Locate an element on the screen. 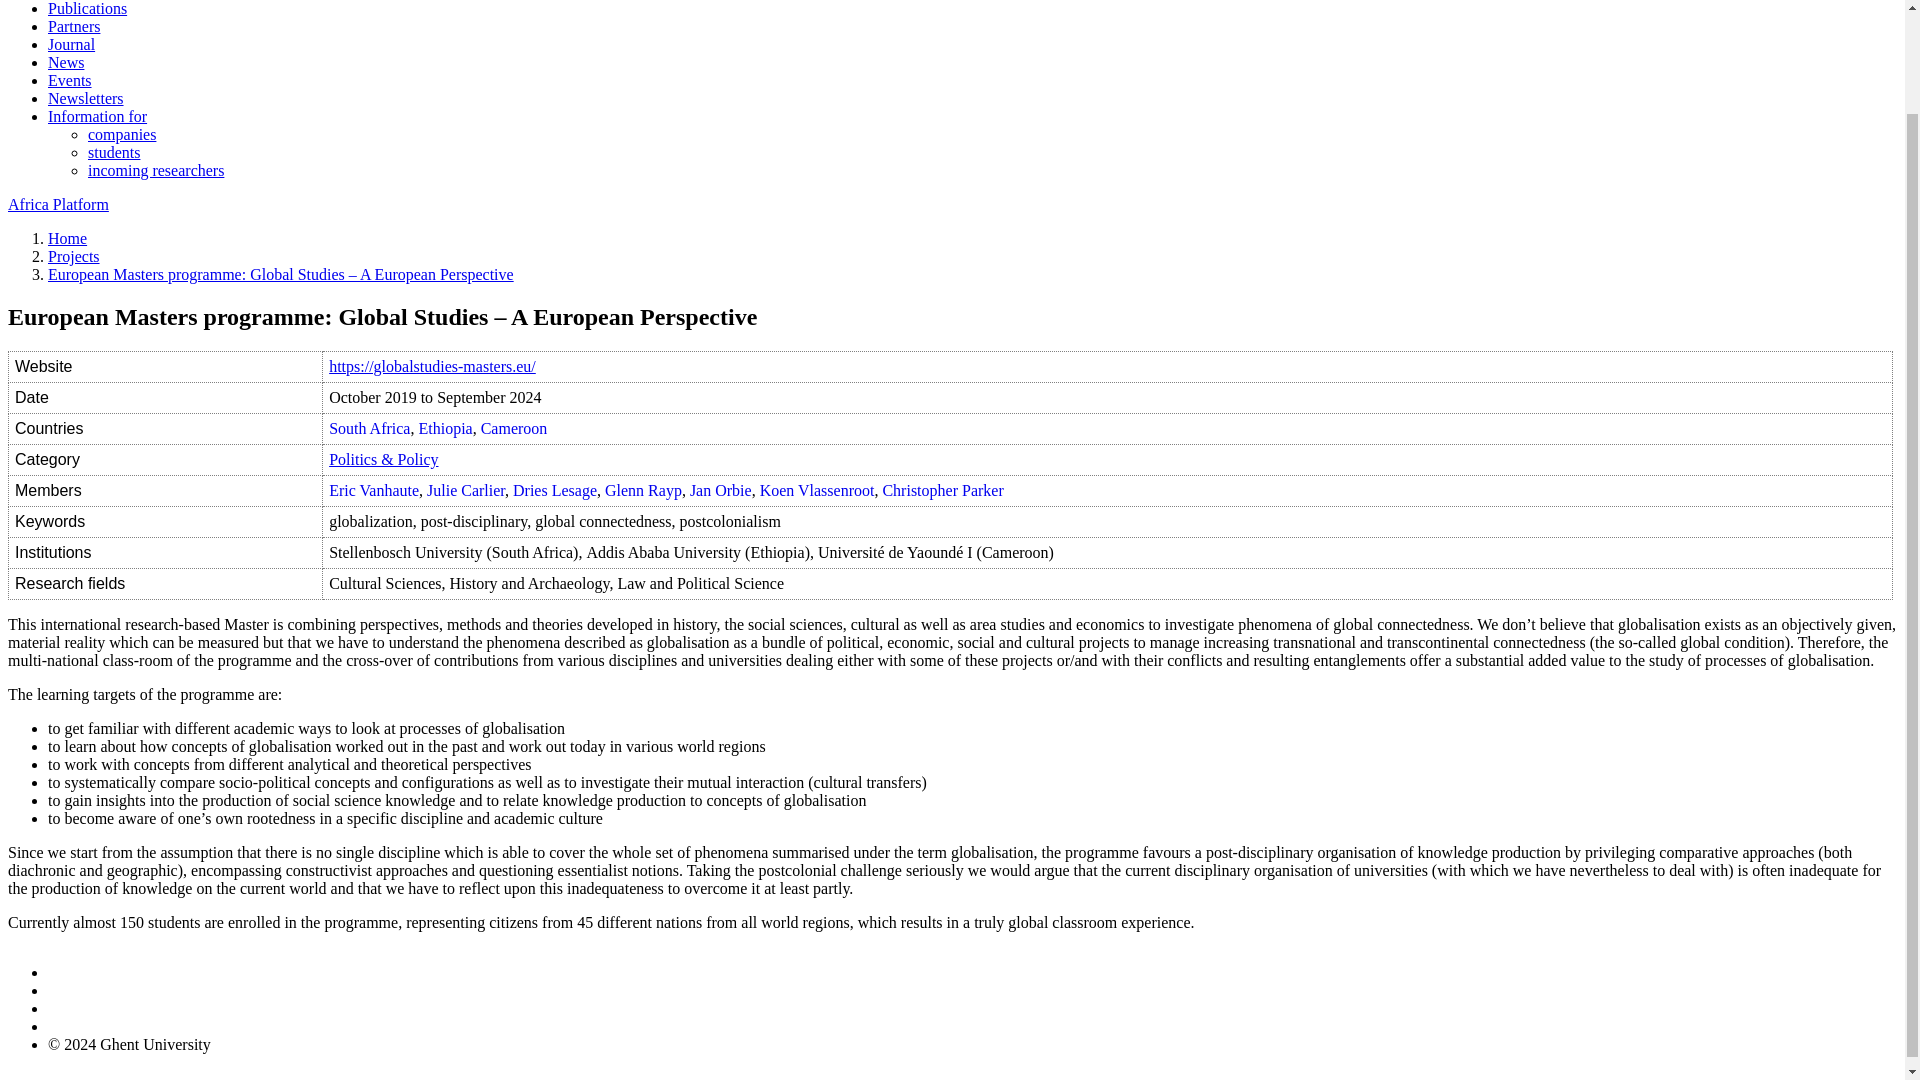 This screenshot has width=1920, height=1080. South Africa is located at coordinates (369, 428).